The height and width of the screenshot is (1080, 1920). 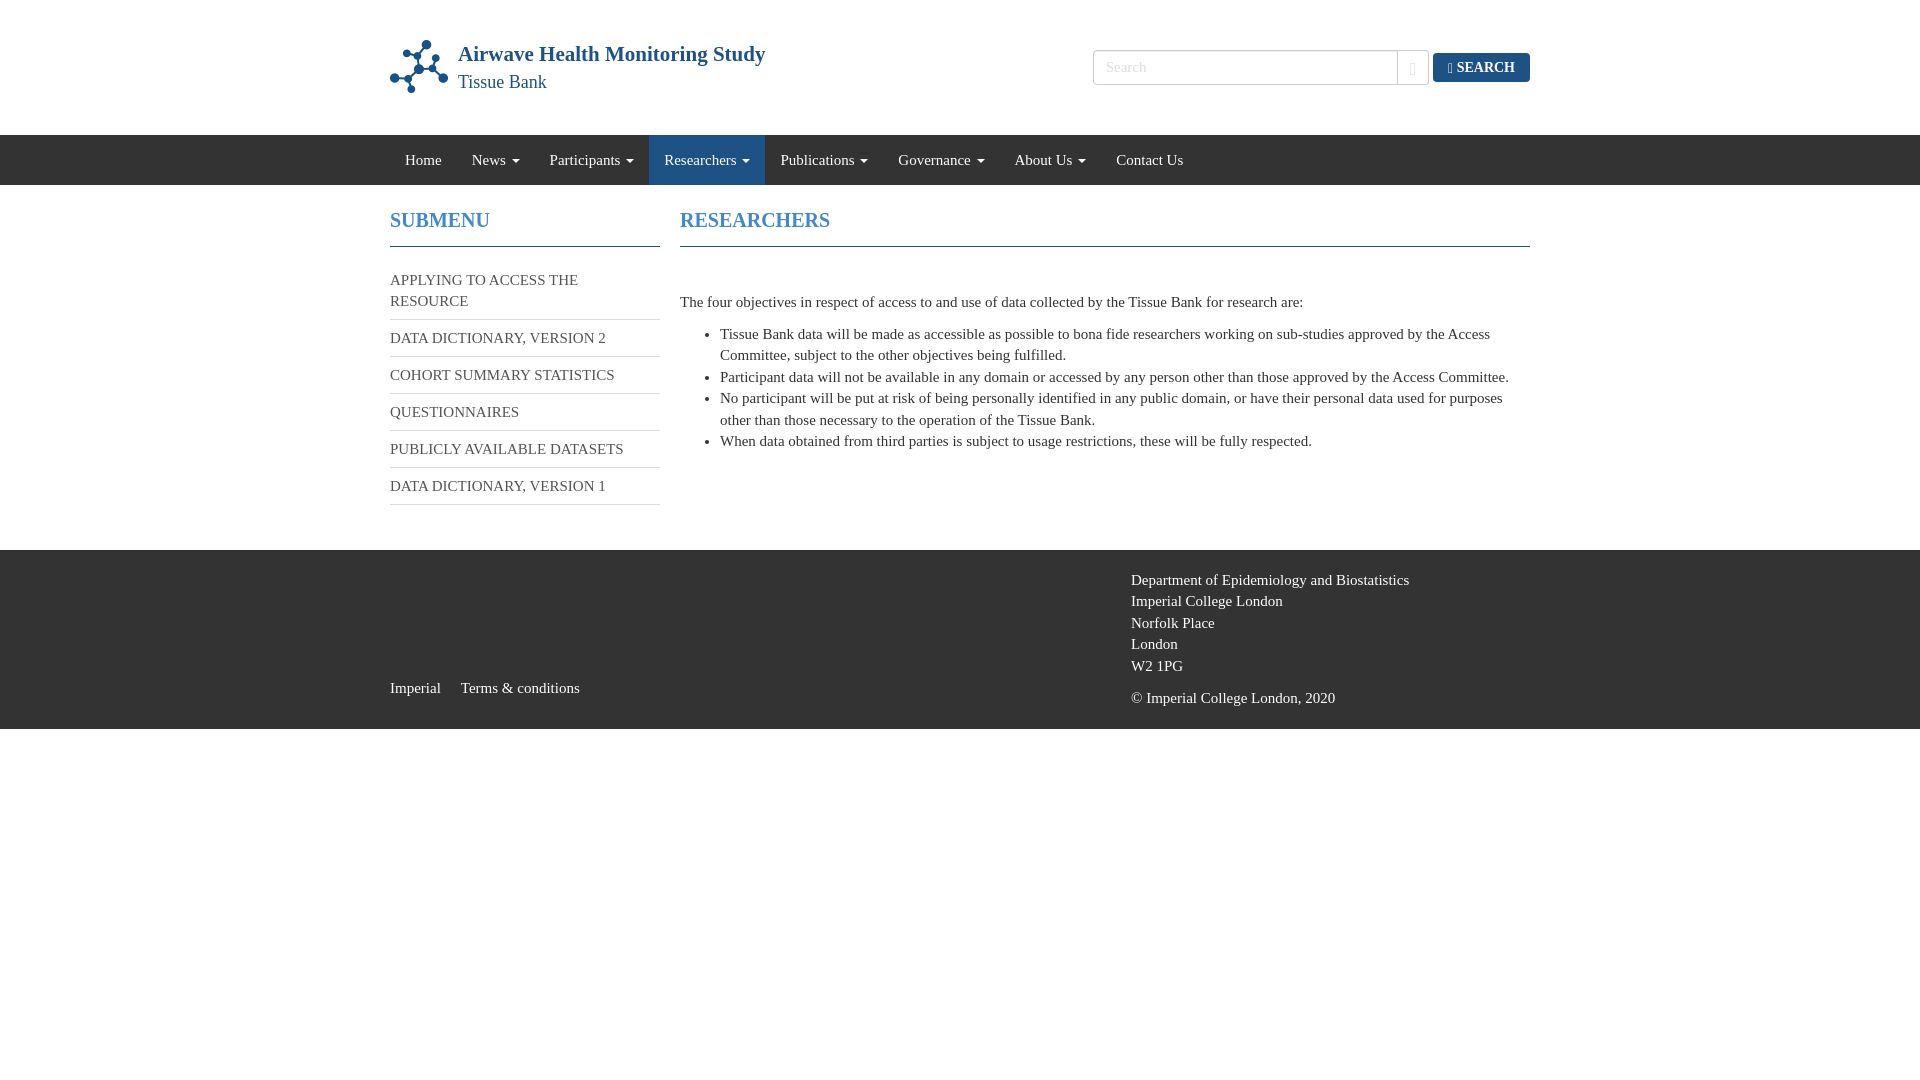 I want to click on Skip to main content, so click(x=576, y=68).